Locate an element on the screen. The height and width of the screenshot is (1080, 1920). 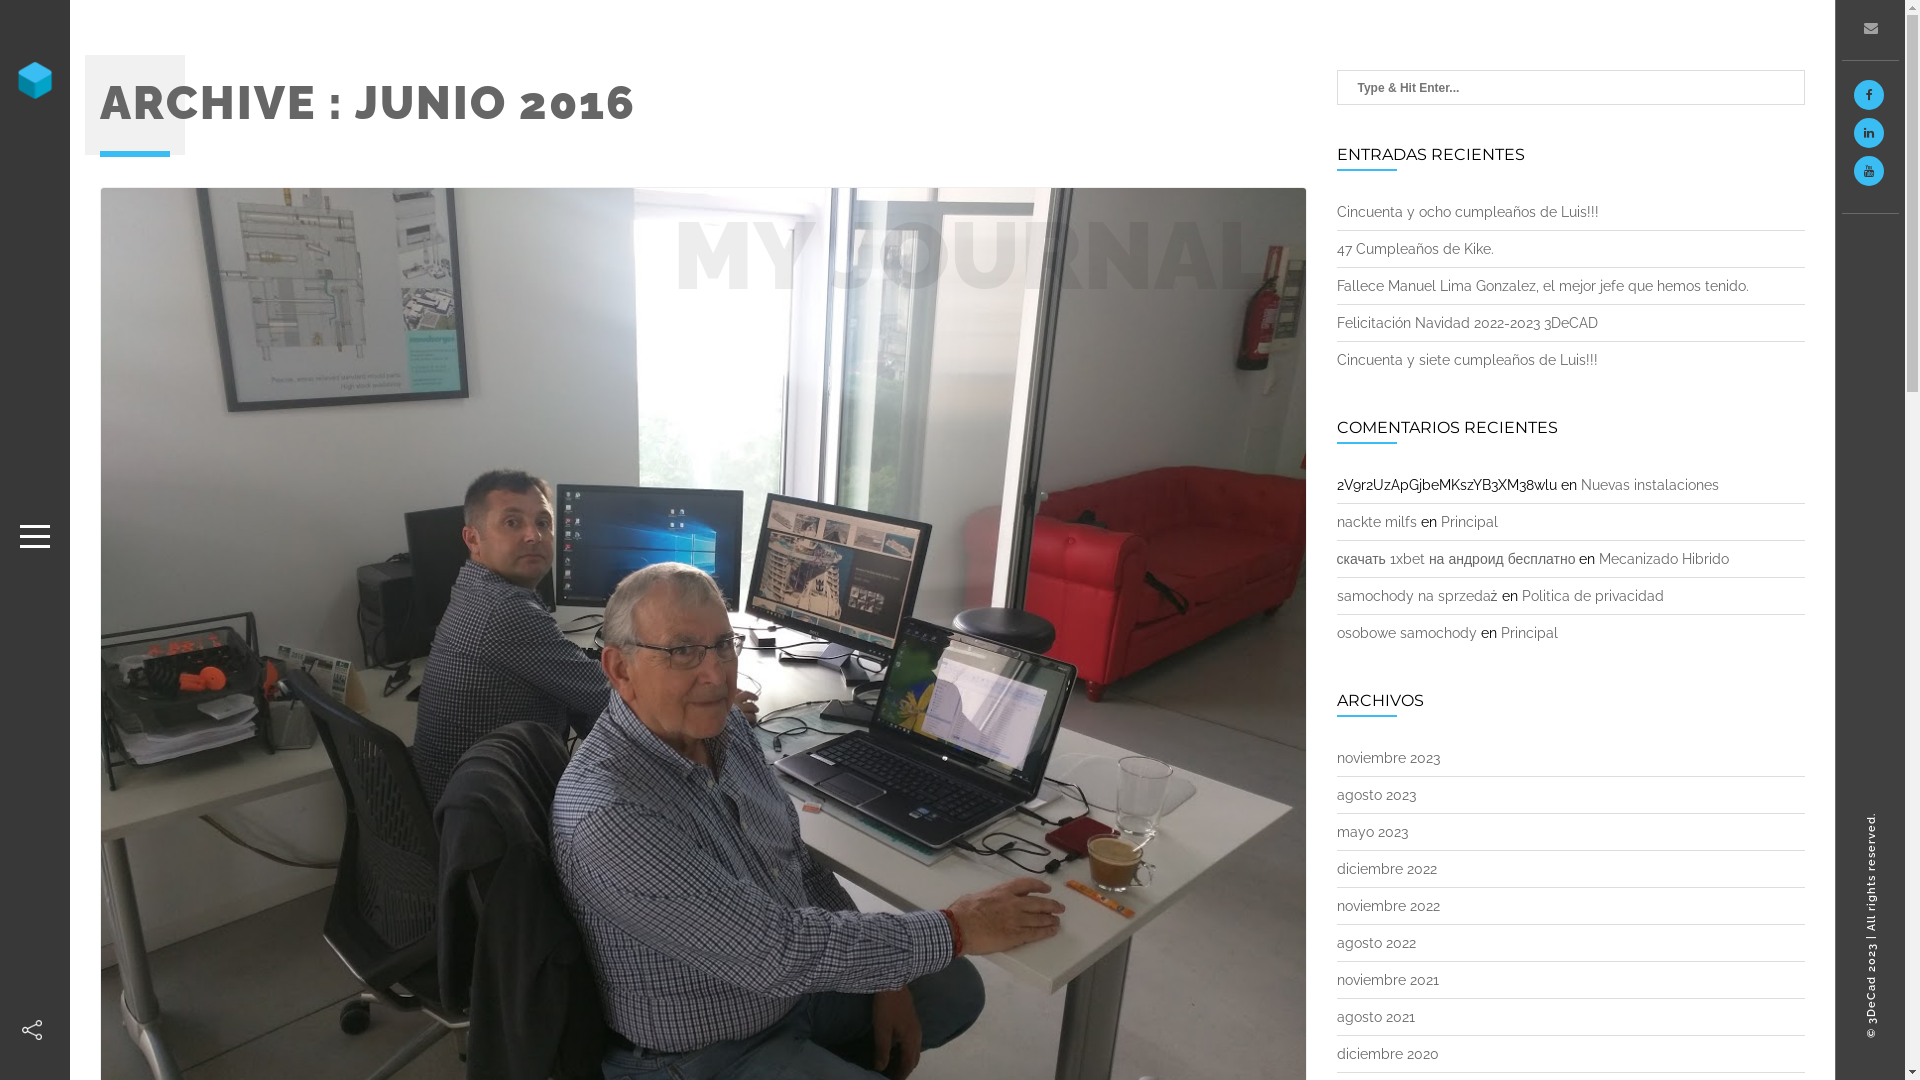
Mecanizado Hibrido is located at coordinates (1664, 559).